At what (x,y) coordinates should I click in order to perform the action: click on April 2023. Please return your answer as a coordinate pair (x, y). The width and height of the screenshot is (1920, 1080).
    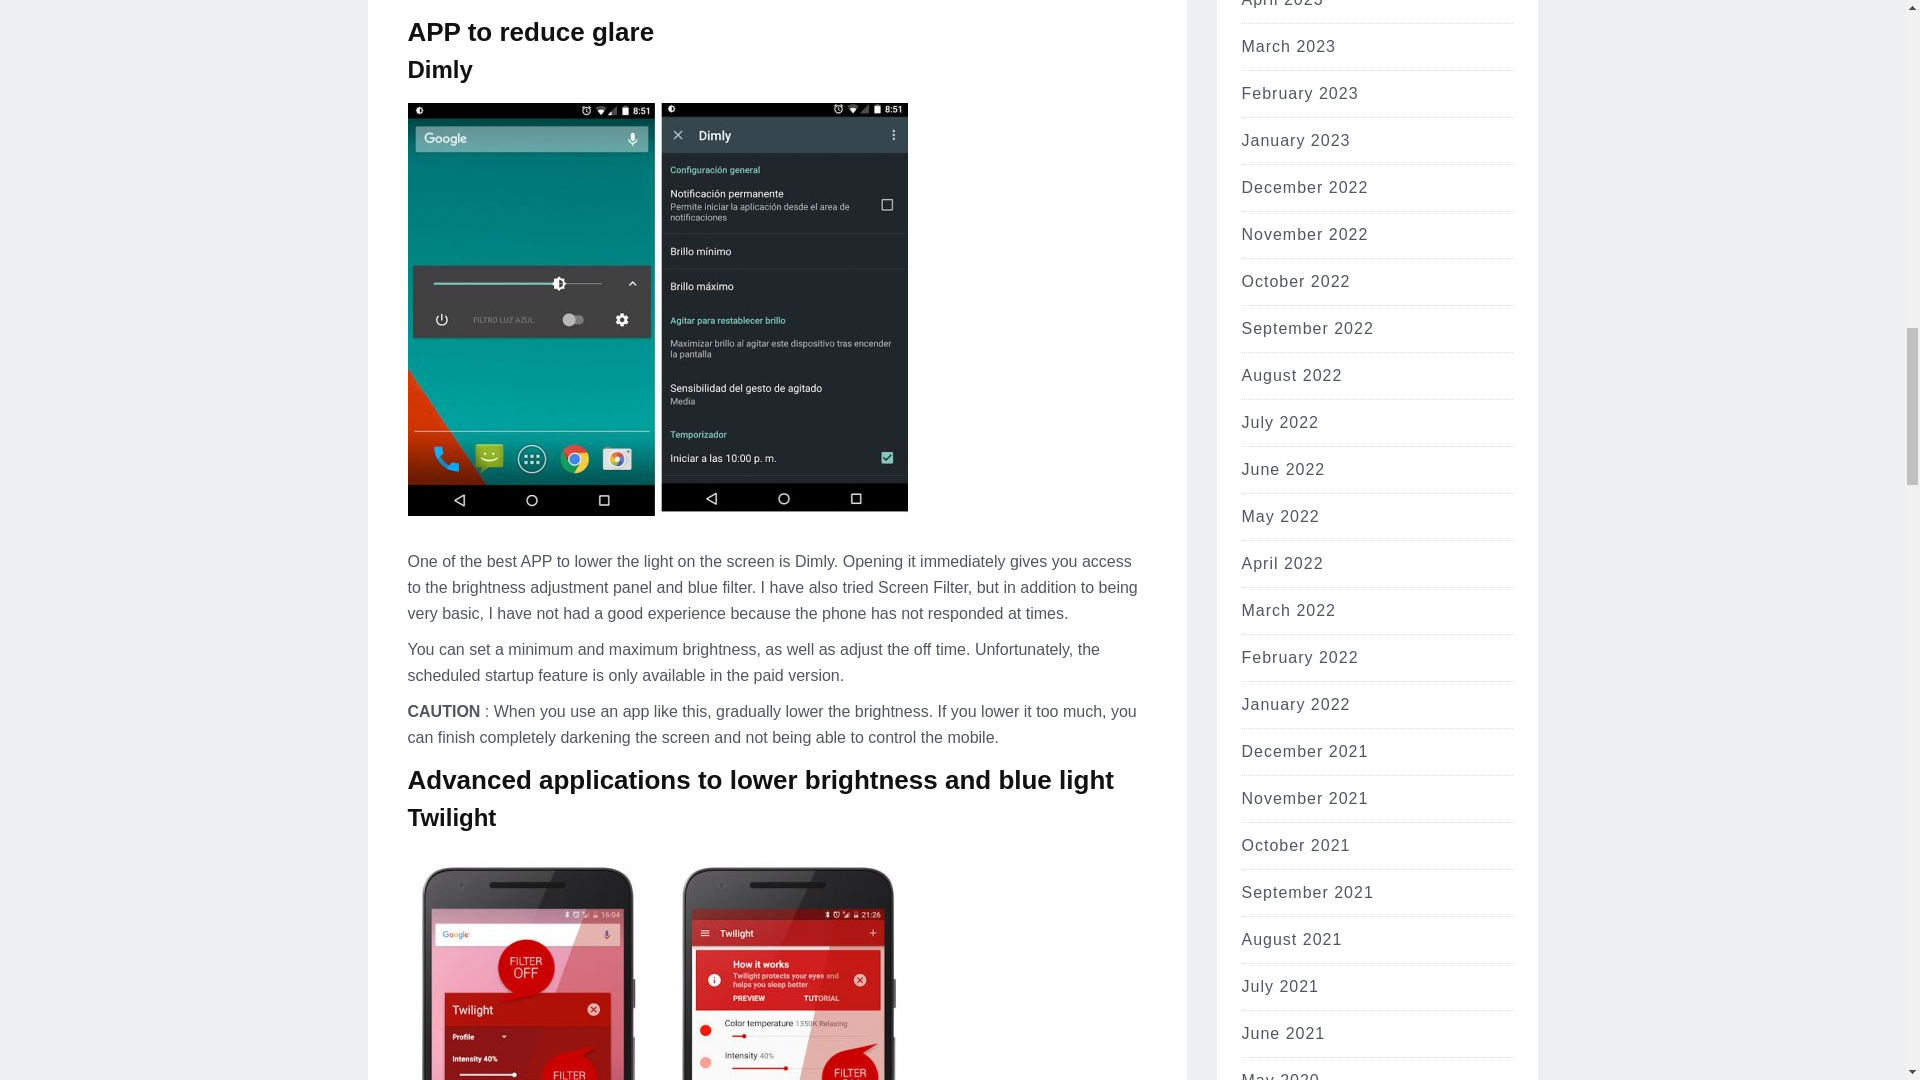
    Looking at the image, I should click on (1283, 4).